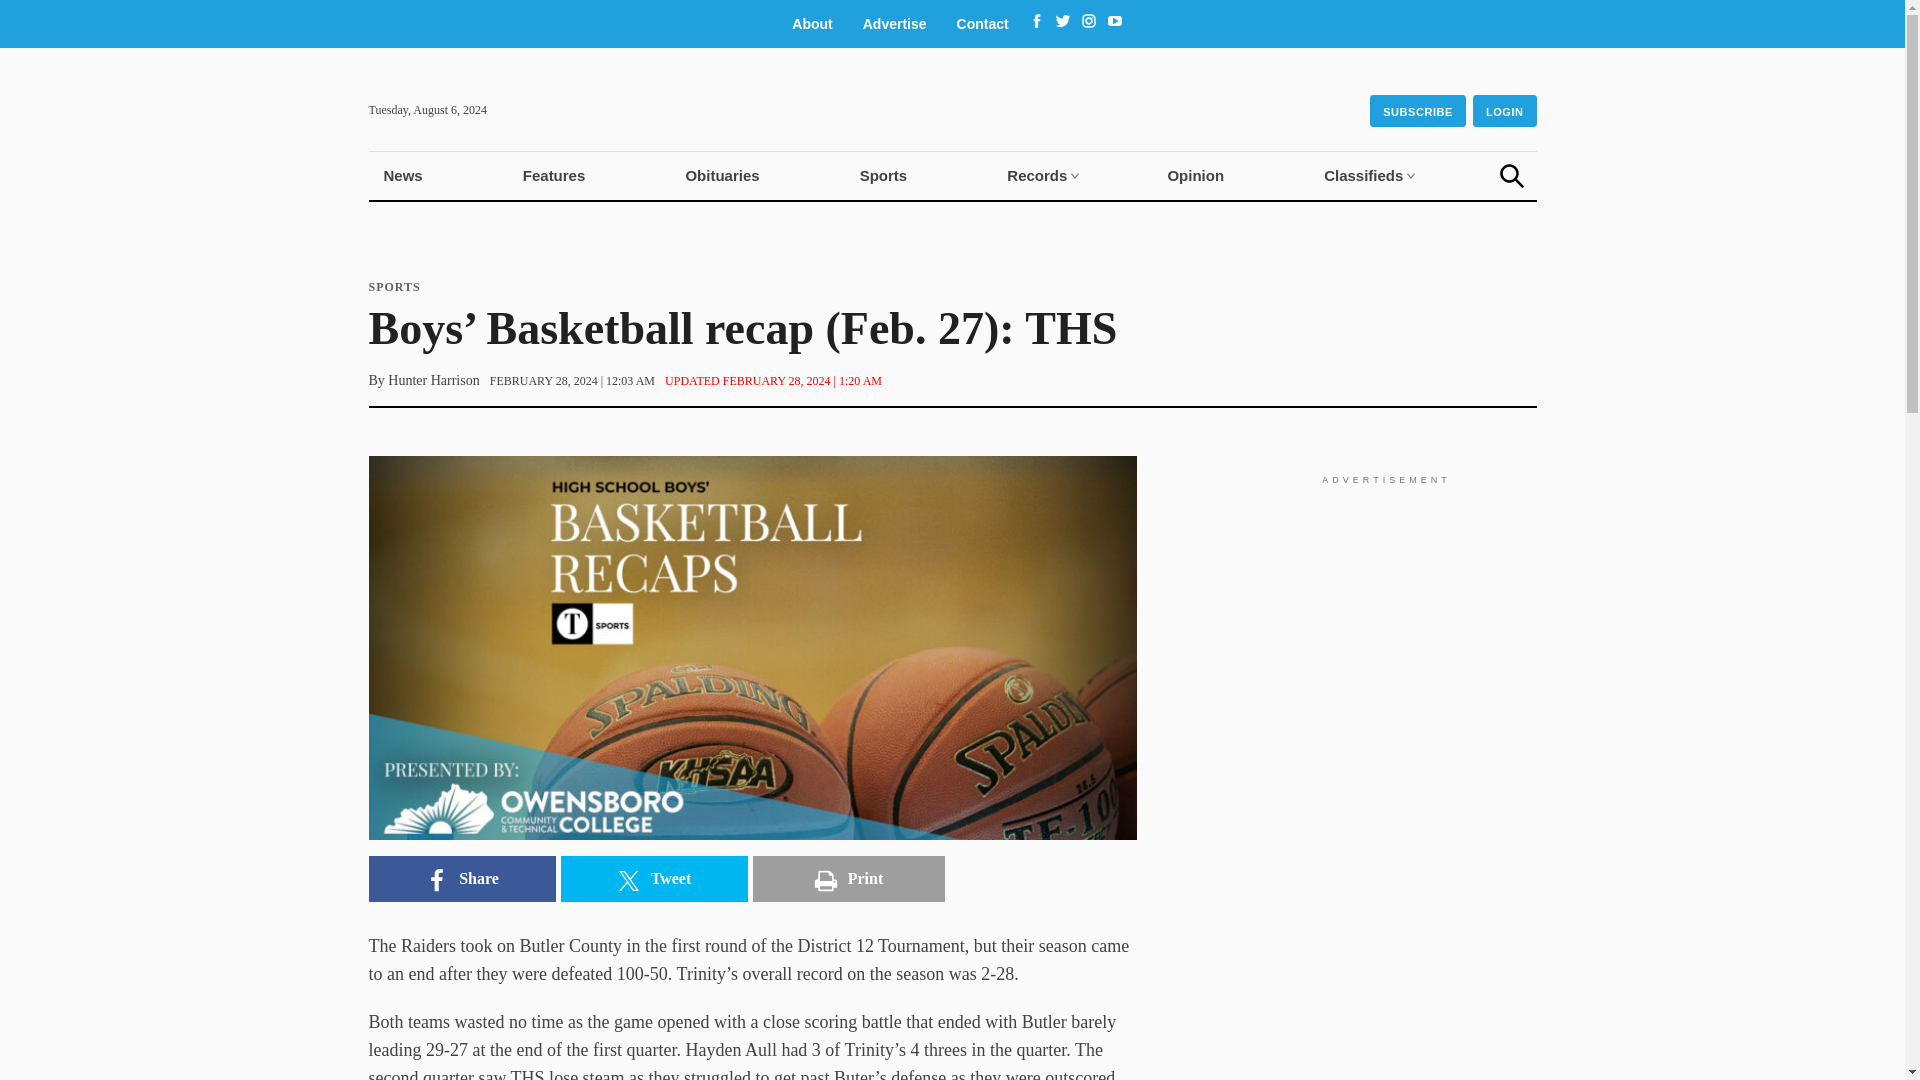 Image resolution: width=1920 pixels, height=1080 pixels. I want to click on SUBSCRIBE, so click(1418, 111).